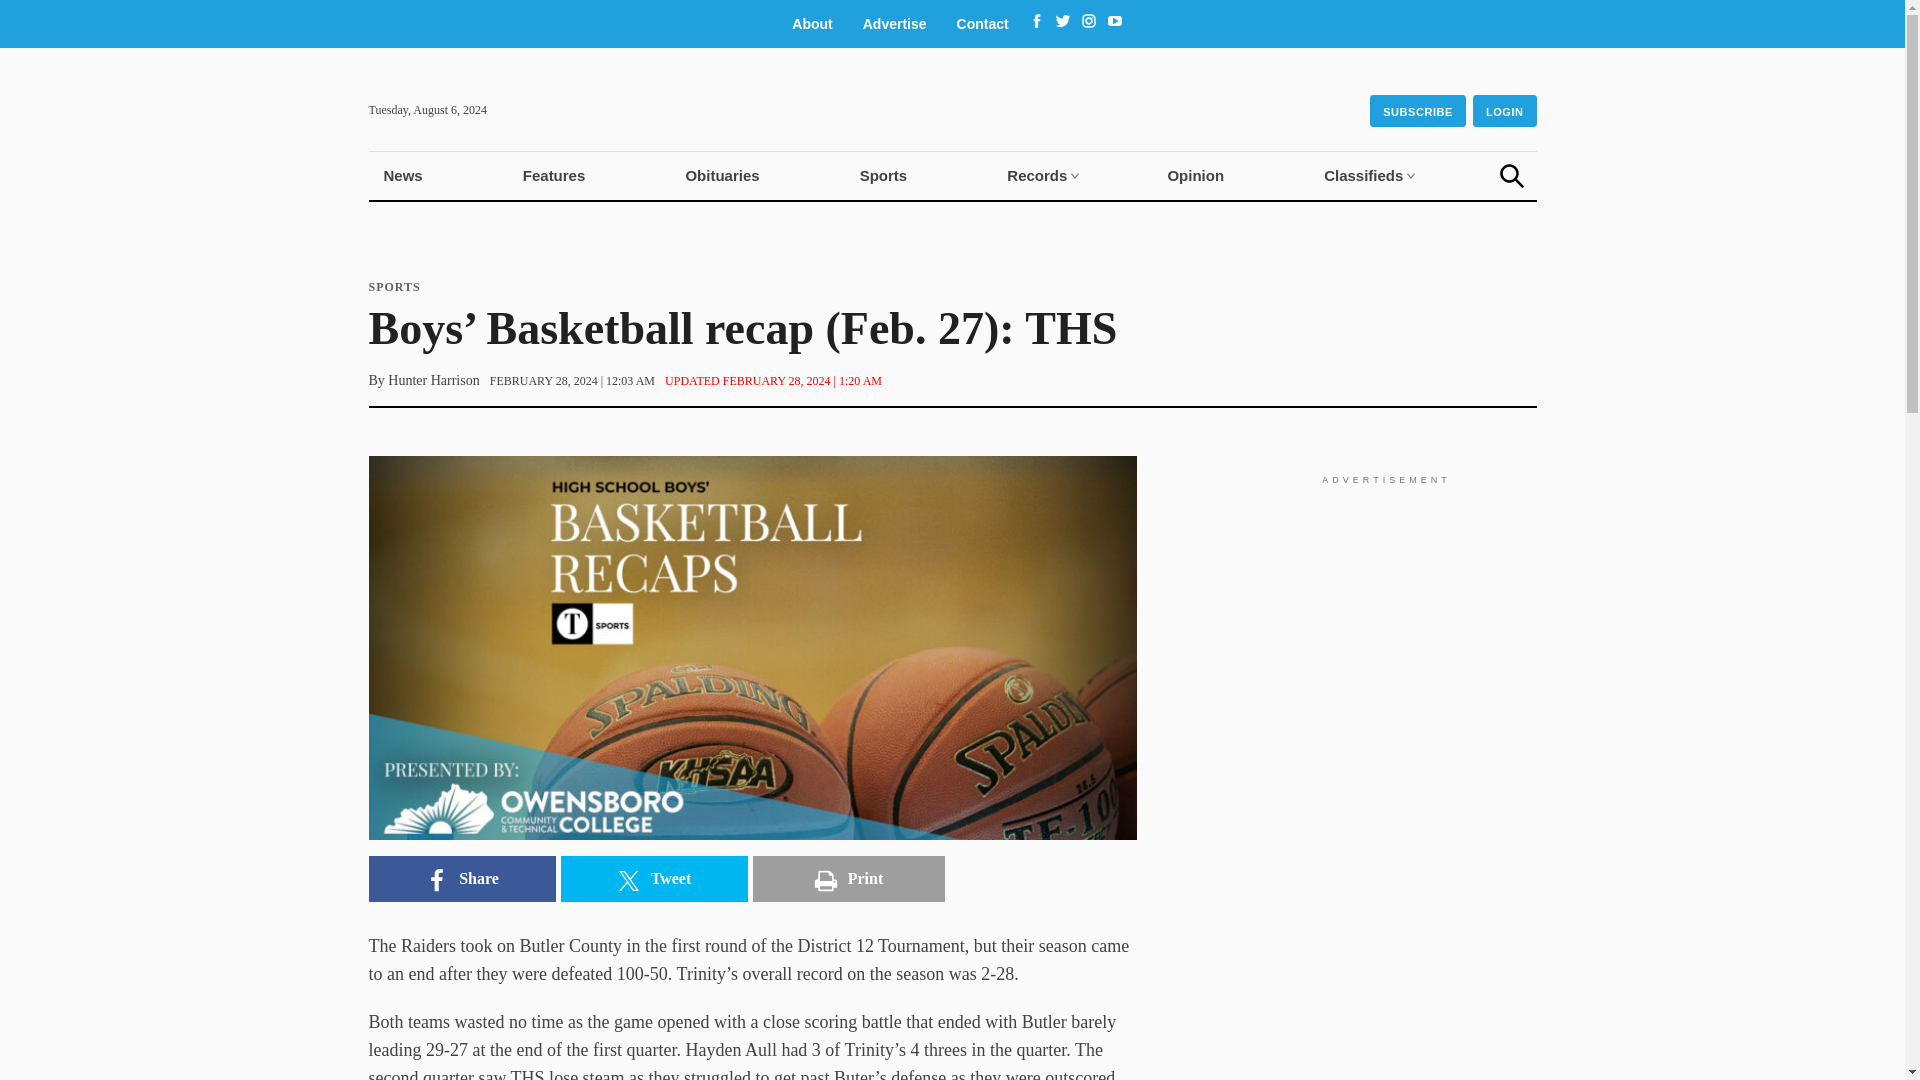 Image resolution: width=1920 pixels, height=1080 pixels. I want to click on SUBSCRIBE, so click(1418, 111).